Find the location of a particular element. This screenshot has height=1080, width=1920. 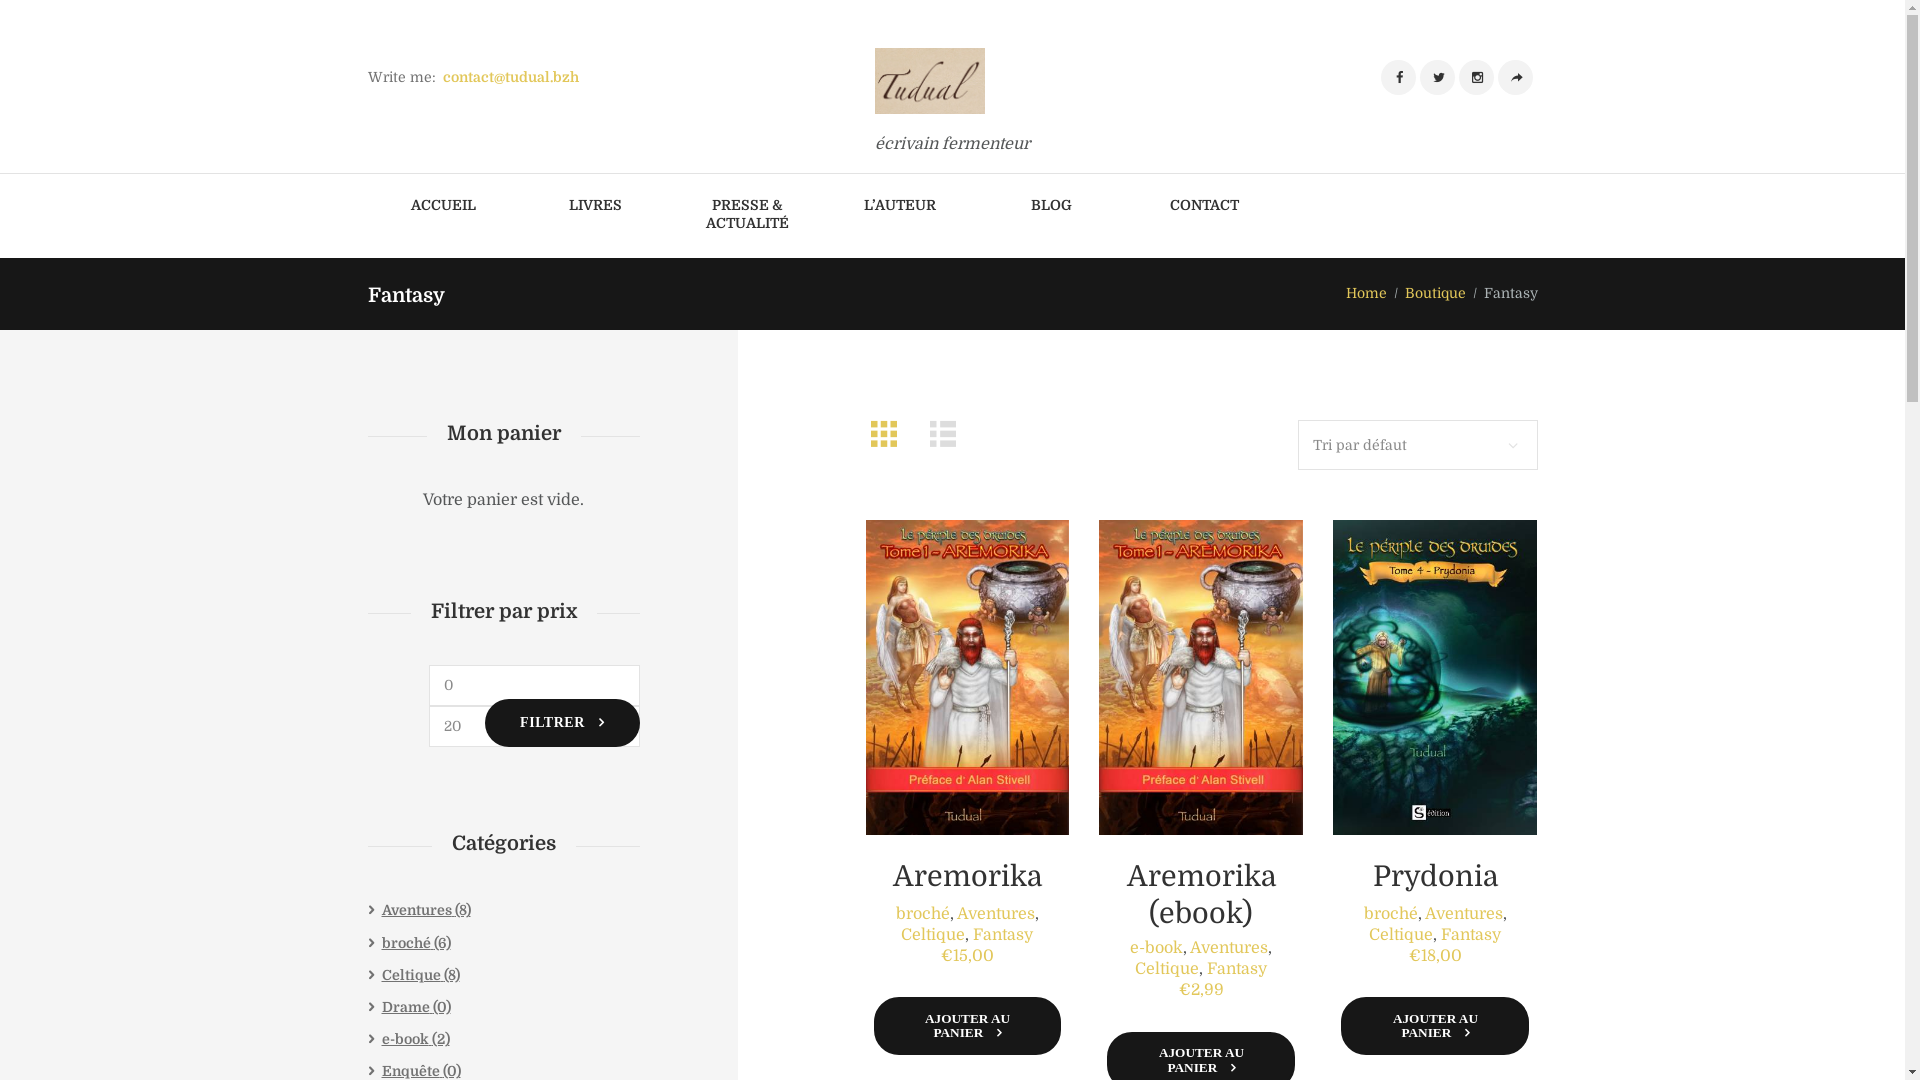

Prydonia is located at coordinates (1436, 876).